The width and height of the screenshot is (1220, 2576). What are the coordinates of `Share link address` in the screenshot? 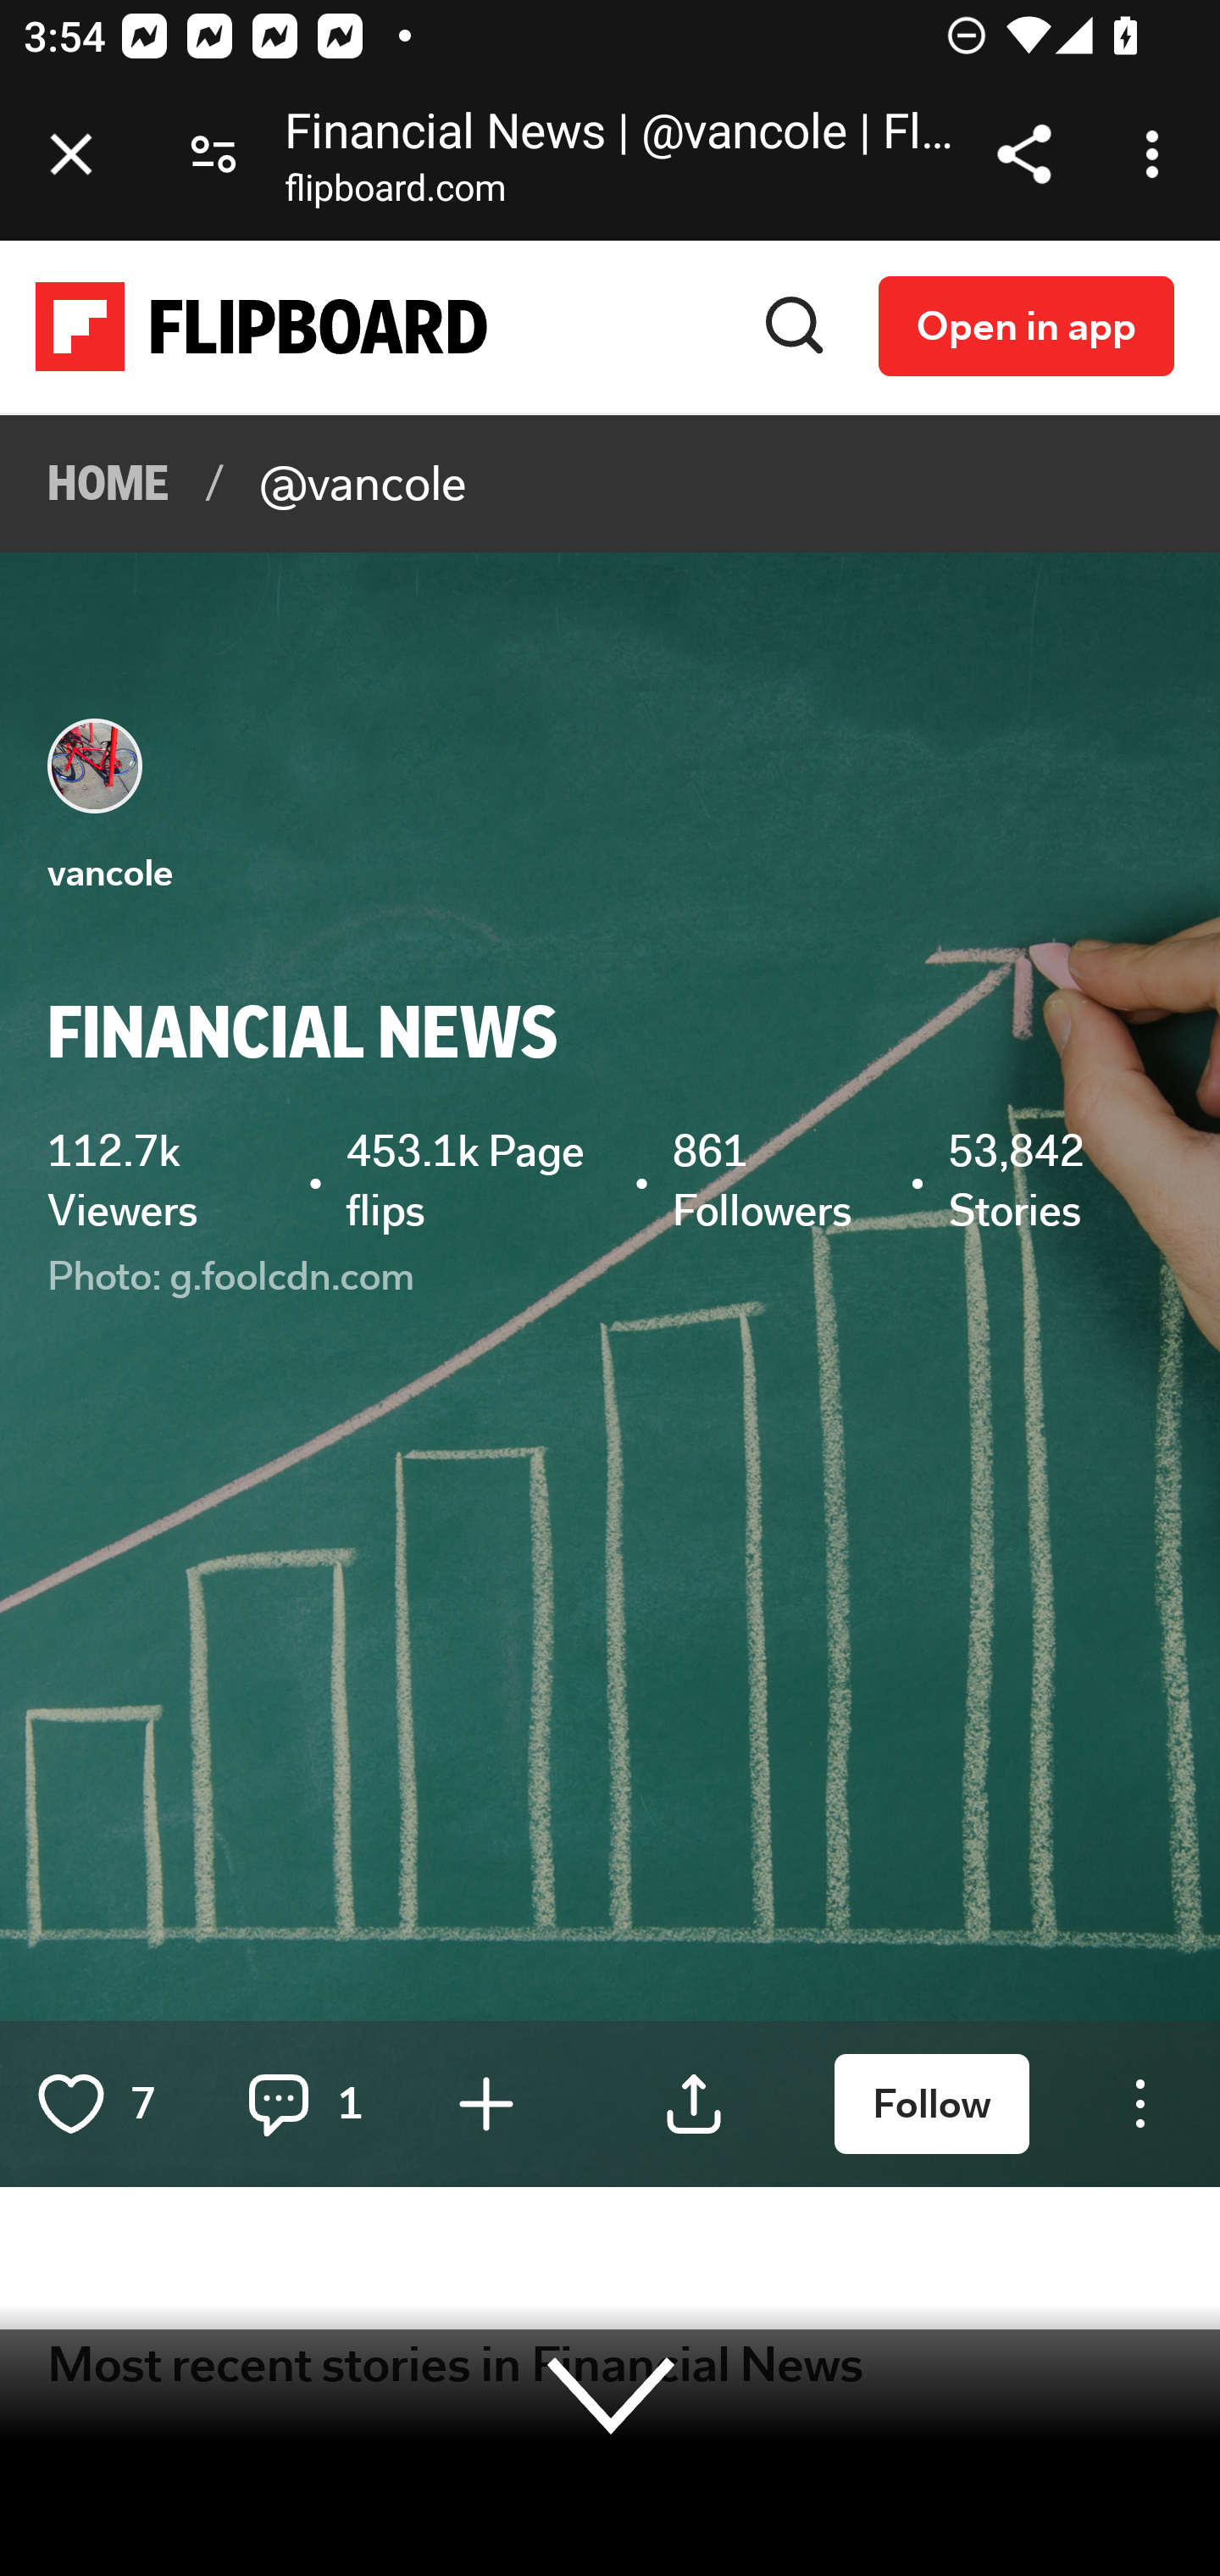 It's located at (1023, 154).